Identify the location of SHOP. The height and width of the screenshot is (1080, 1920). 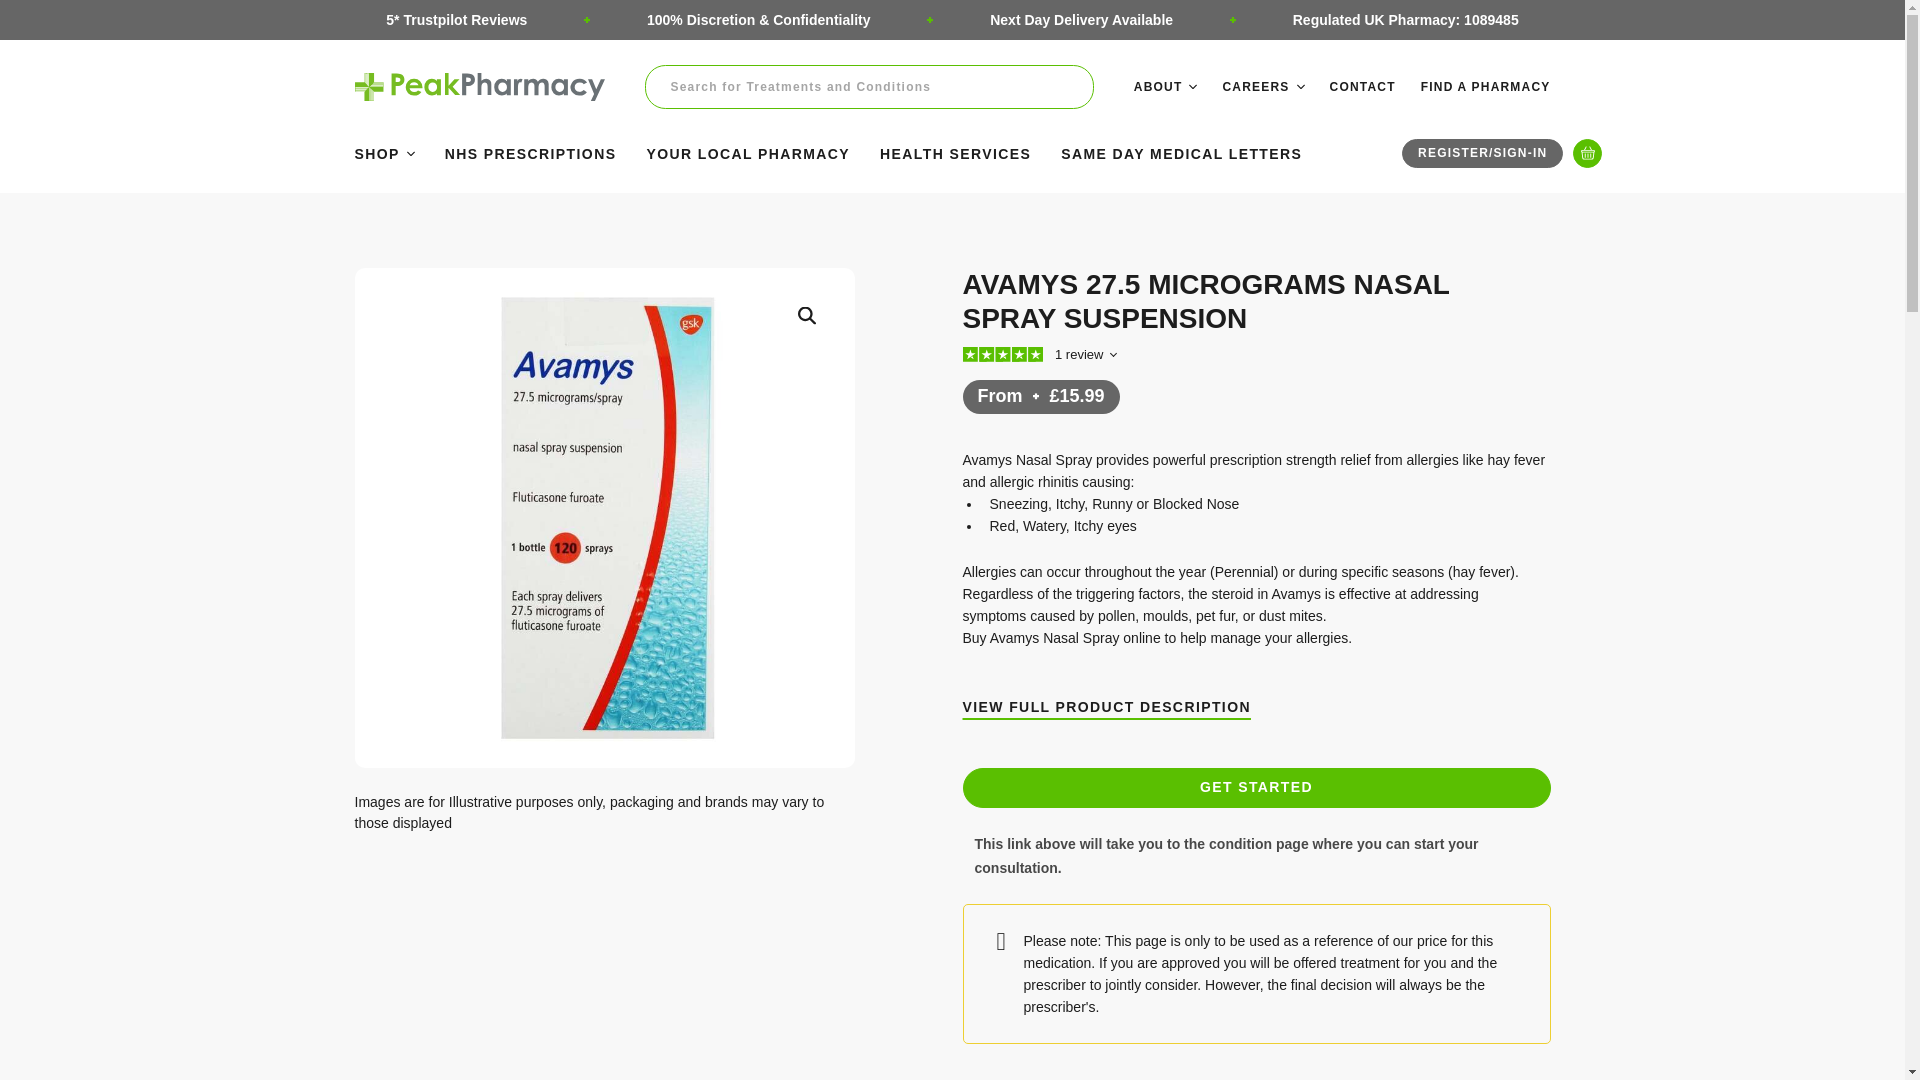
(384, 152).